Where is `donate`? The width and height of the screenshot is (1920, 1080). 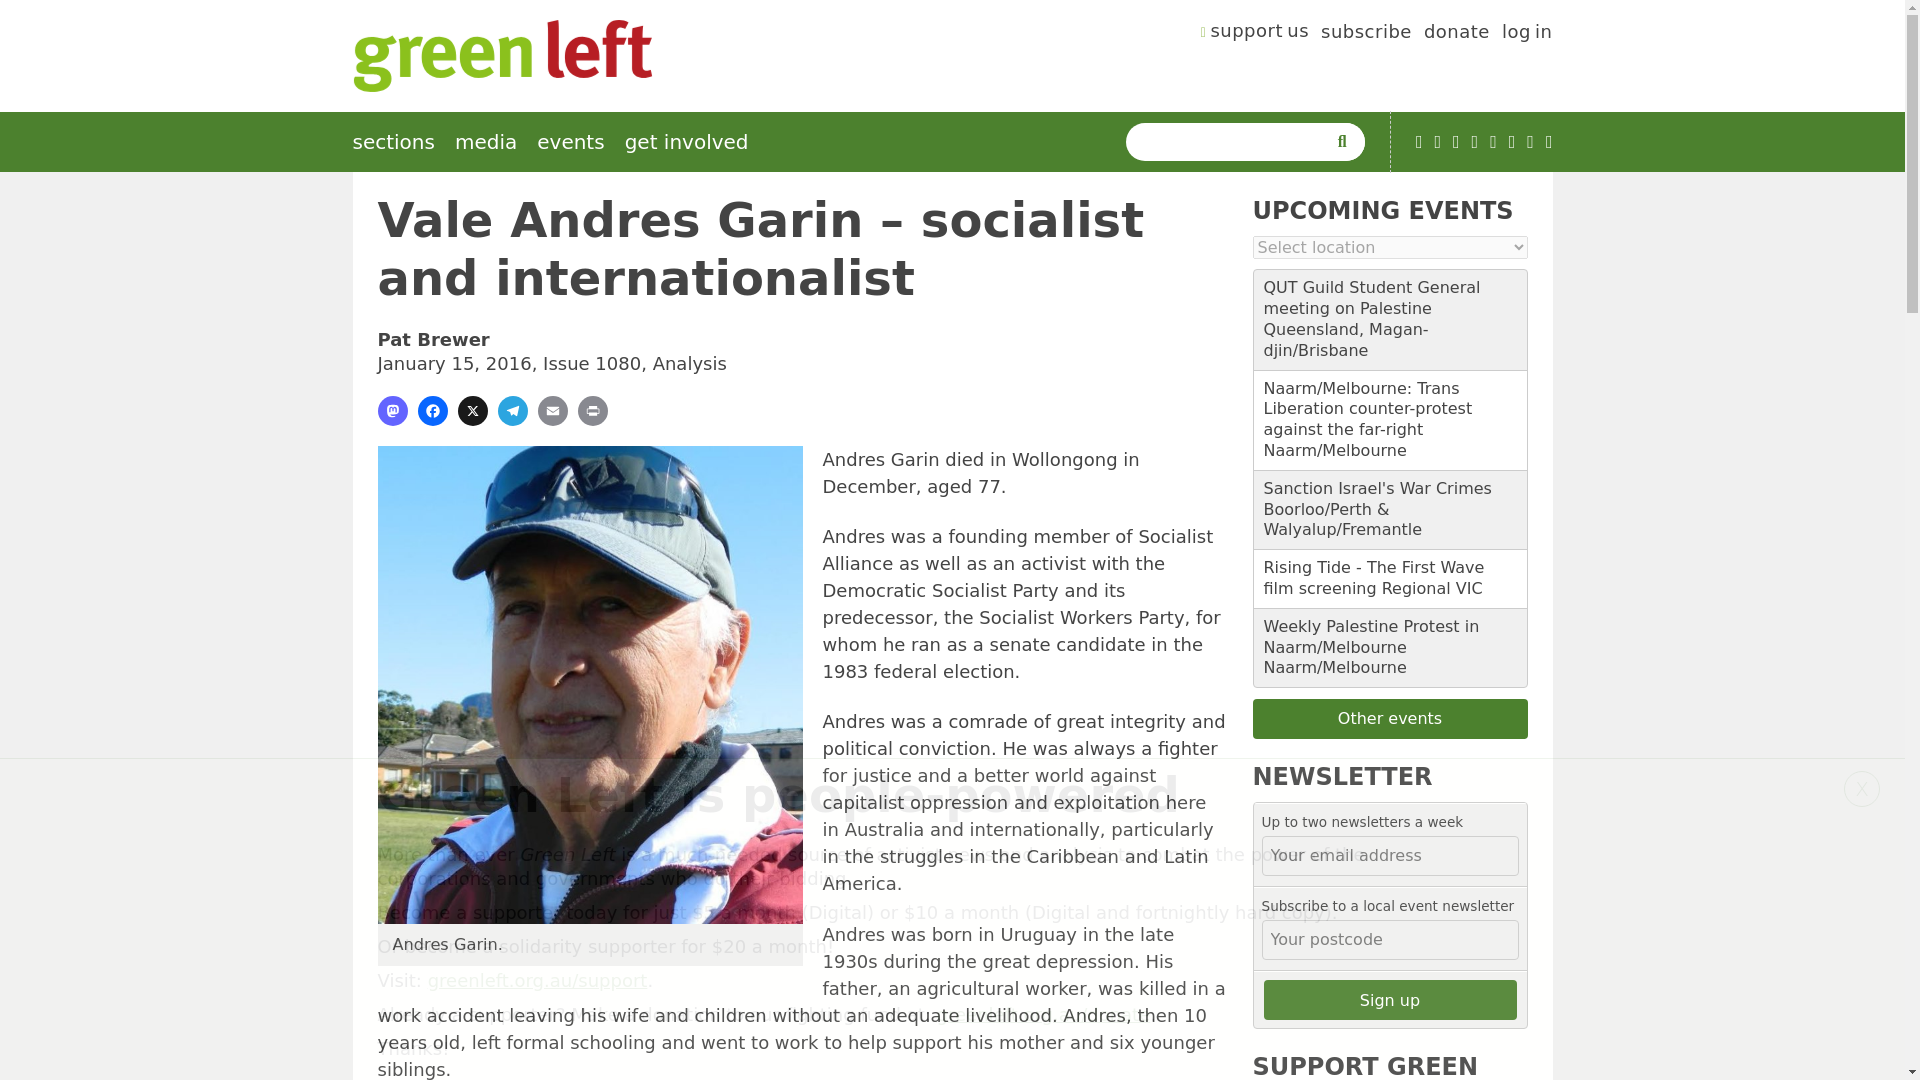 donate is located at coordinates (1456, 34).